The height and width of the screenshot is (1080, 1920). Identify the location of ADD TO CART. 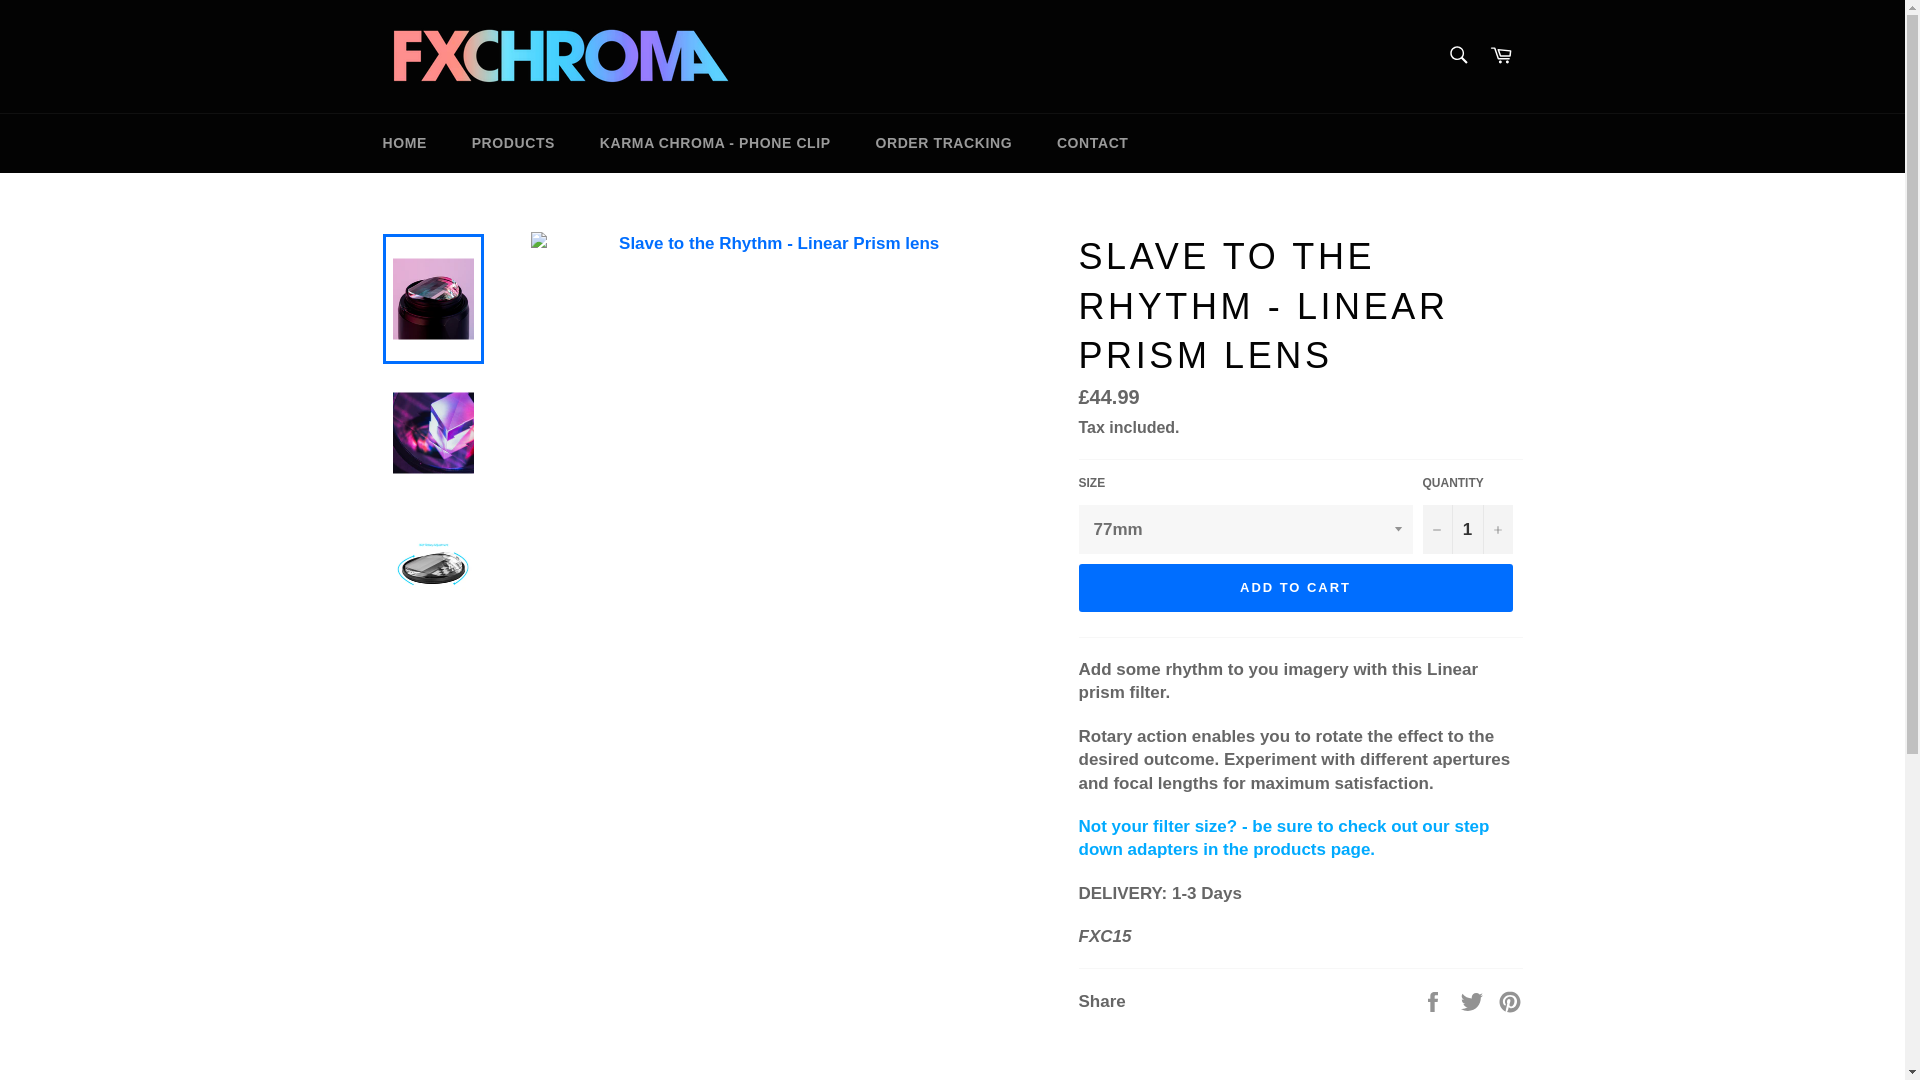
(1294, 588).